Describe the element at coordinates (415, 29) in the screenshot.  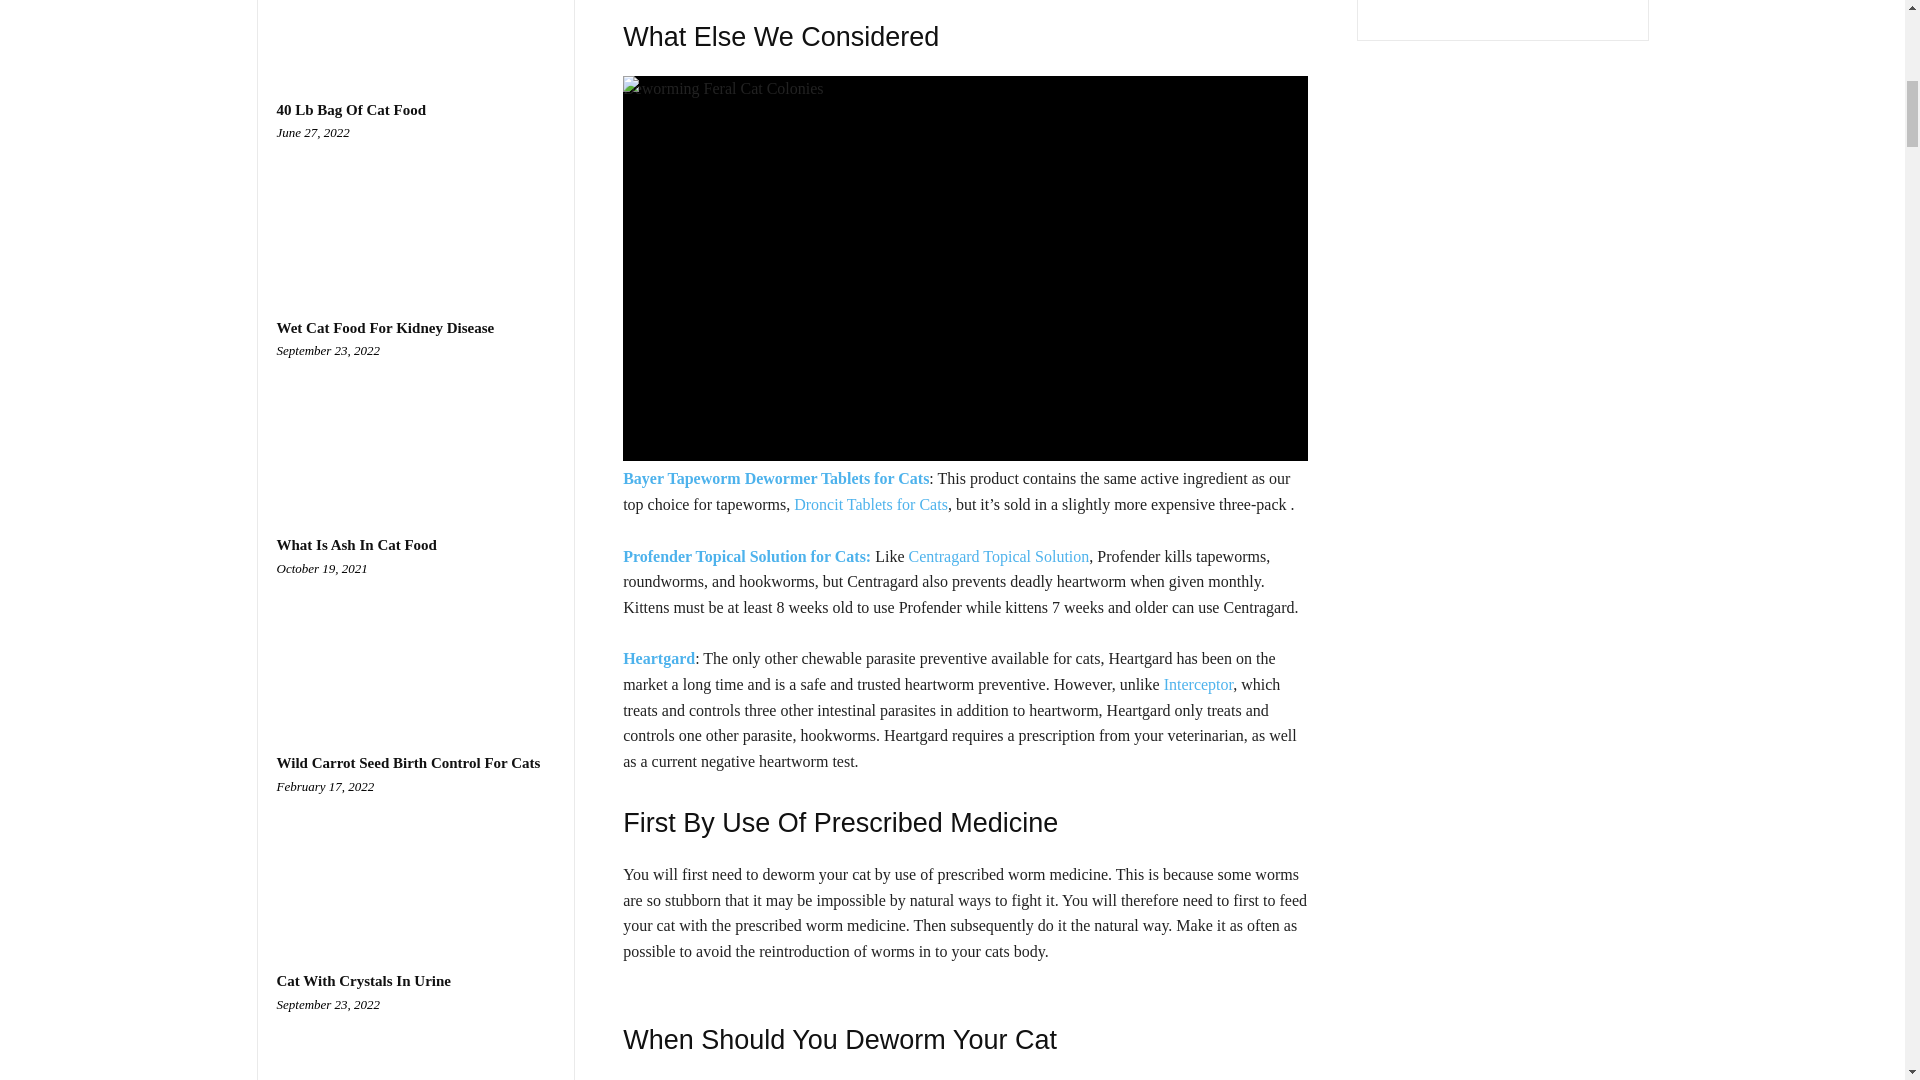
I see `Brands Of Wet Cat Food` at that location.